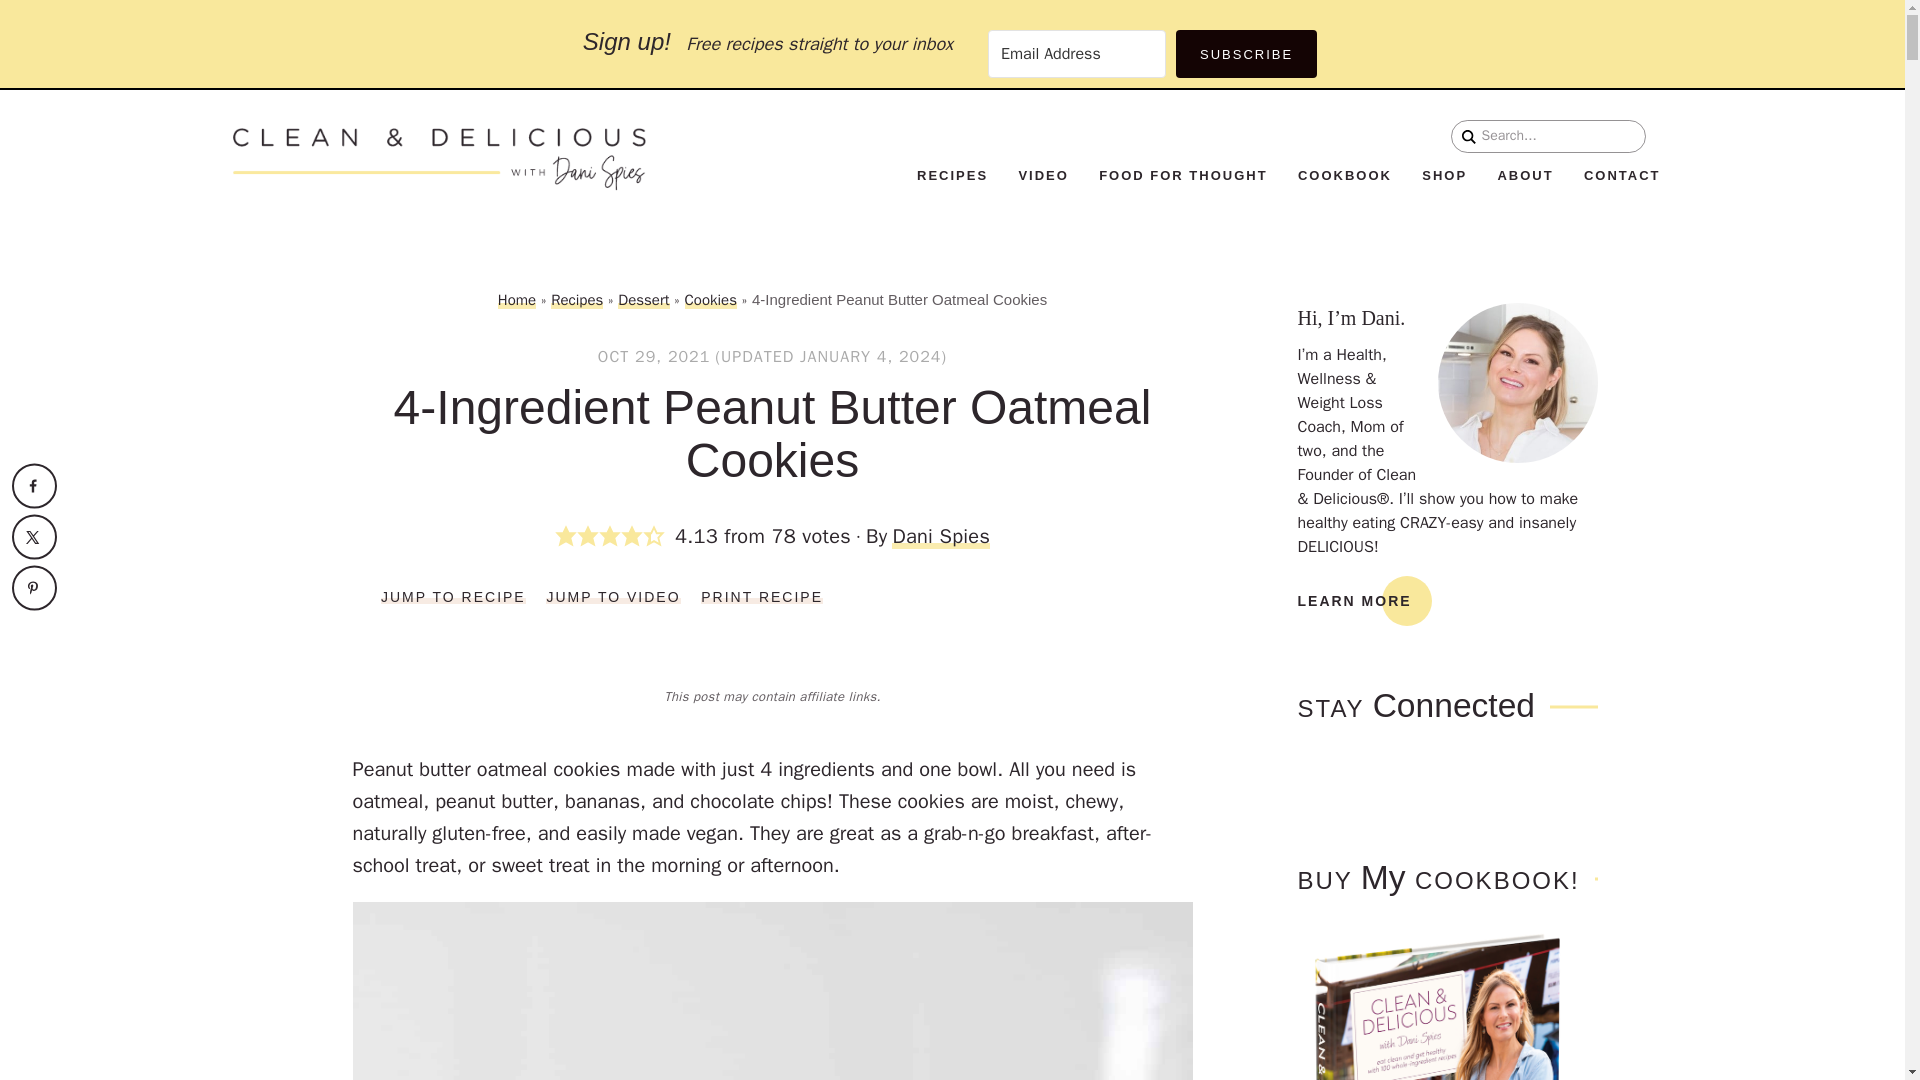 This screenshot has width=1920, height=1080. What do you see at coordinates (516, 299) in the screenshot?
I see `Home` at bounding box center [516, 299].